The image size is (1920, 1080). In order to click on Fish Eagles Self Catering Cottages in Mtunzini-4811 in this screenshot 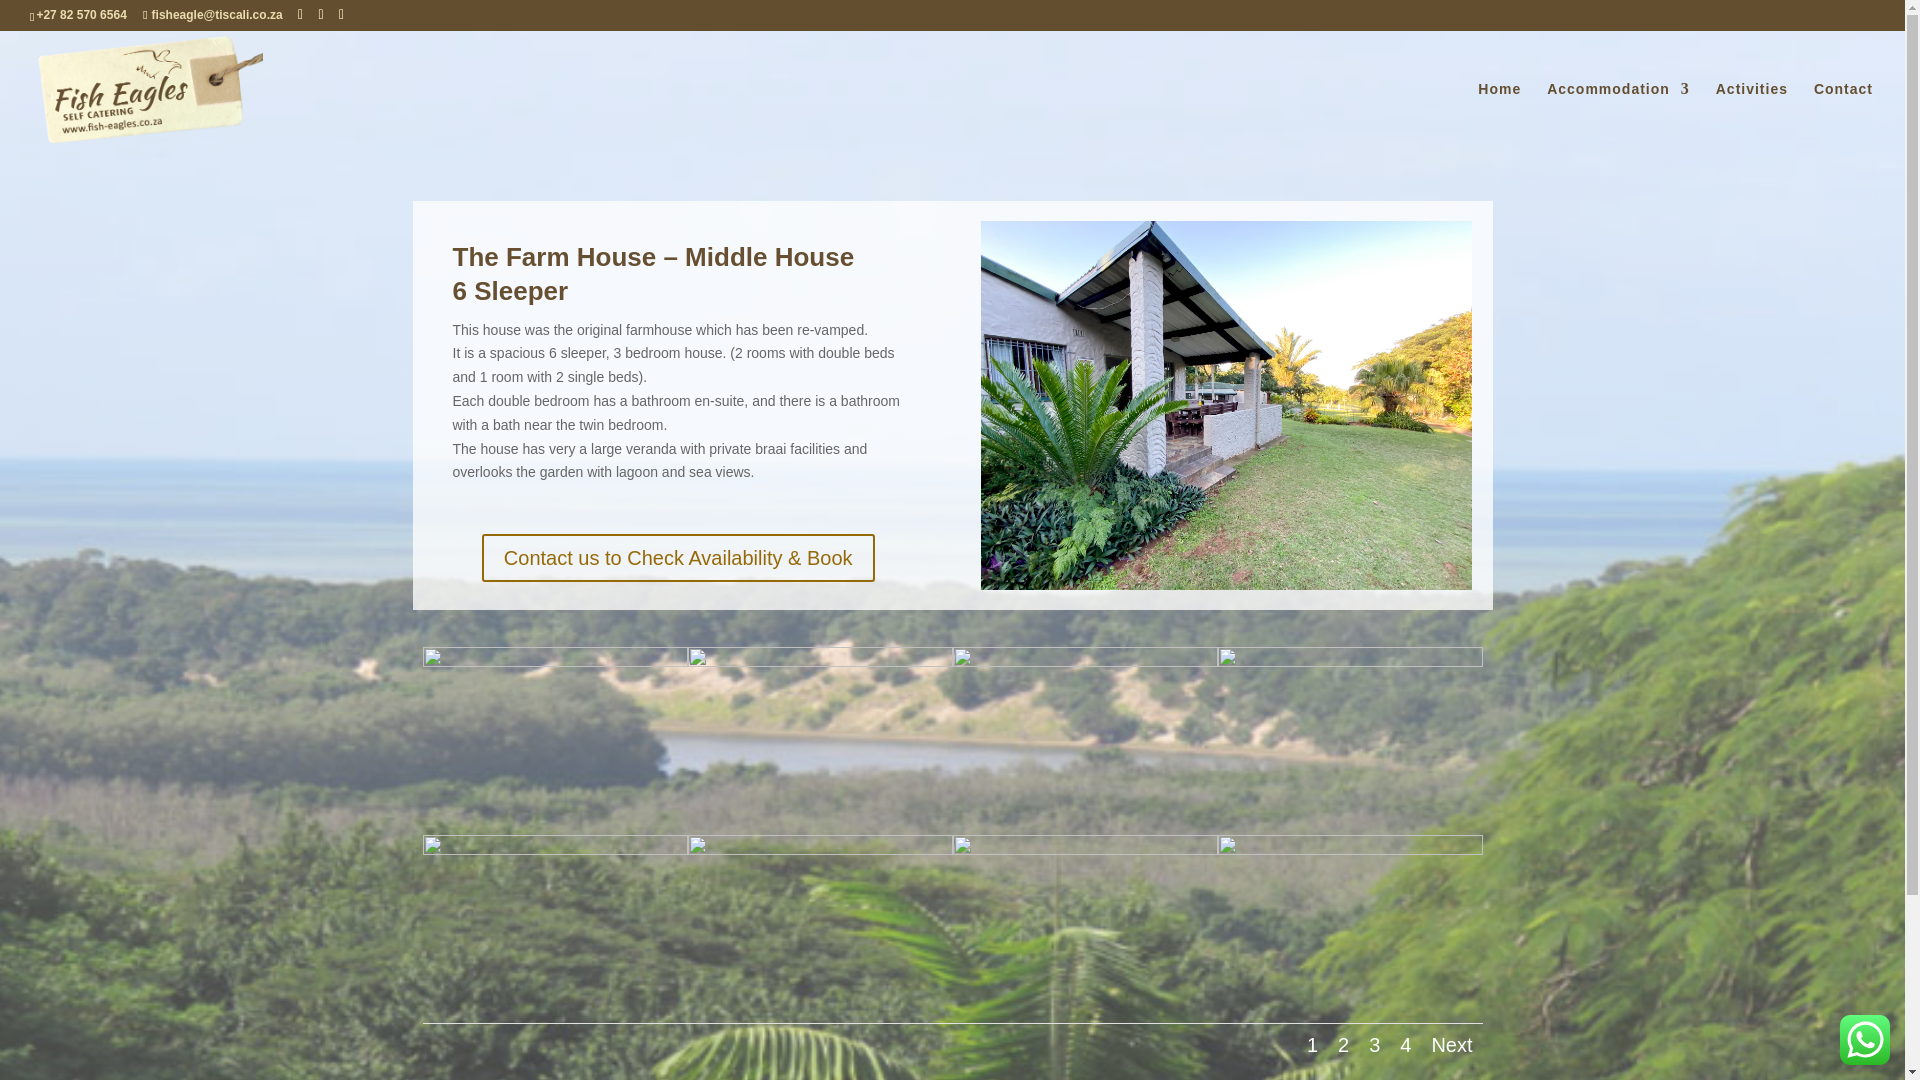, I will do `click(1350, 662)`.